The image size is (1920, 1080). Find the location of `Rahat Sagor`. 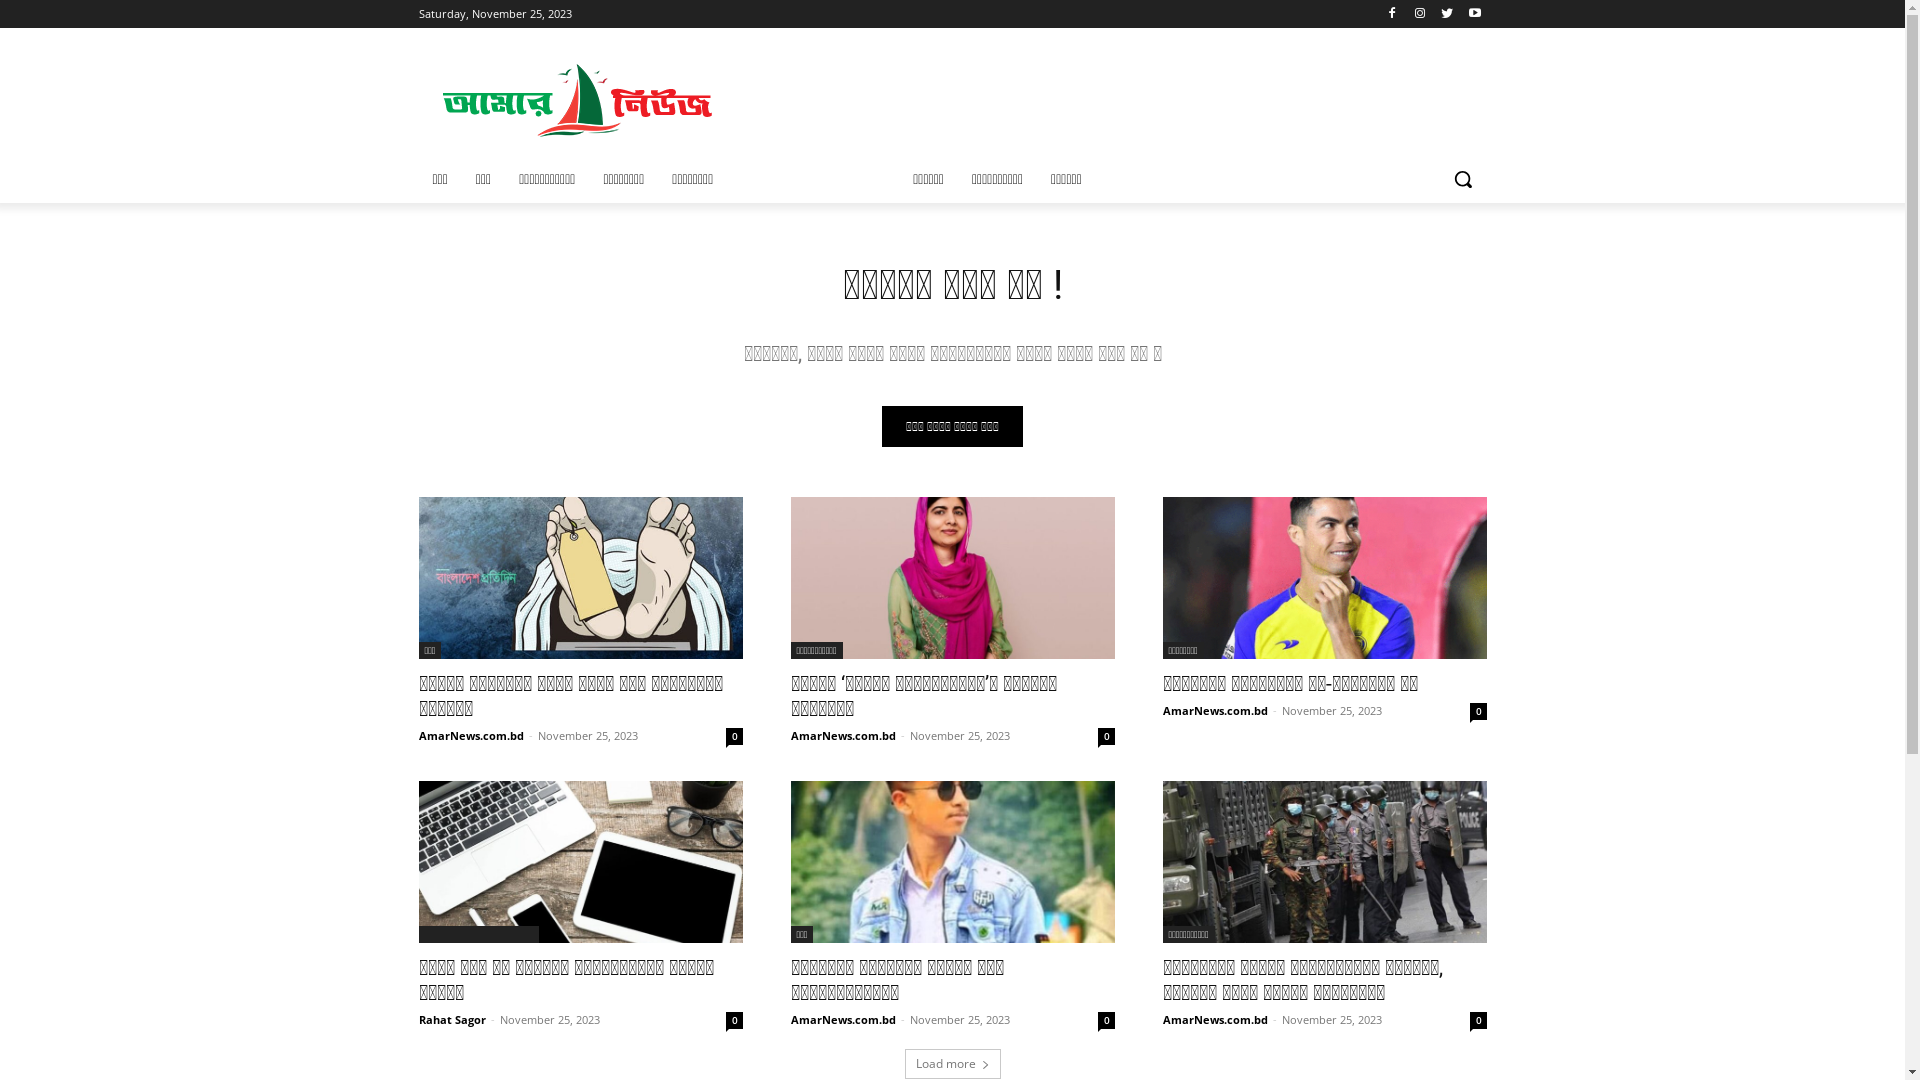

Rahat Sagor is located at coordinates (452, 1020).